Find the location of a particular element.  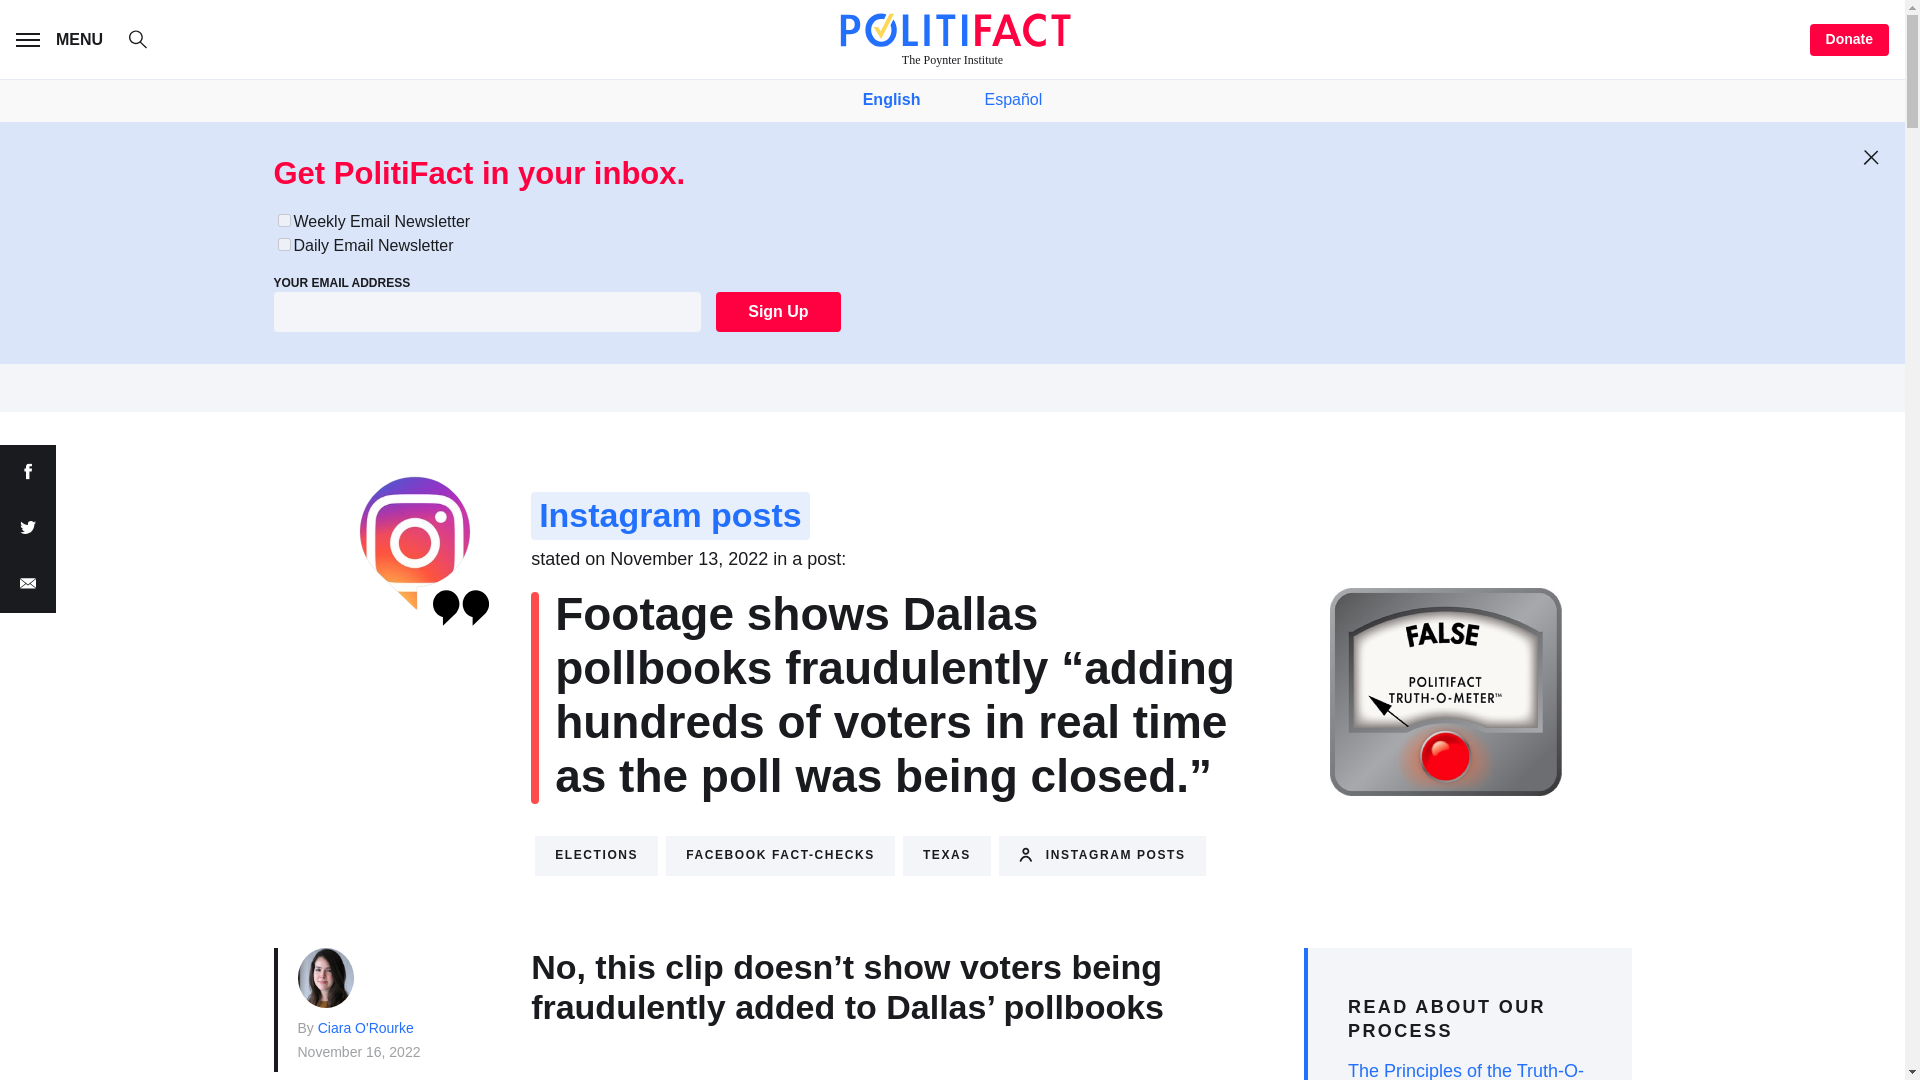

Instagram posts is located at coordinates (1102, 855).